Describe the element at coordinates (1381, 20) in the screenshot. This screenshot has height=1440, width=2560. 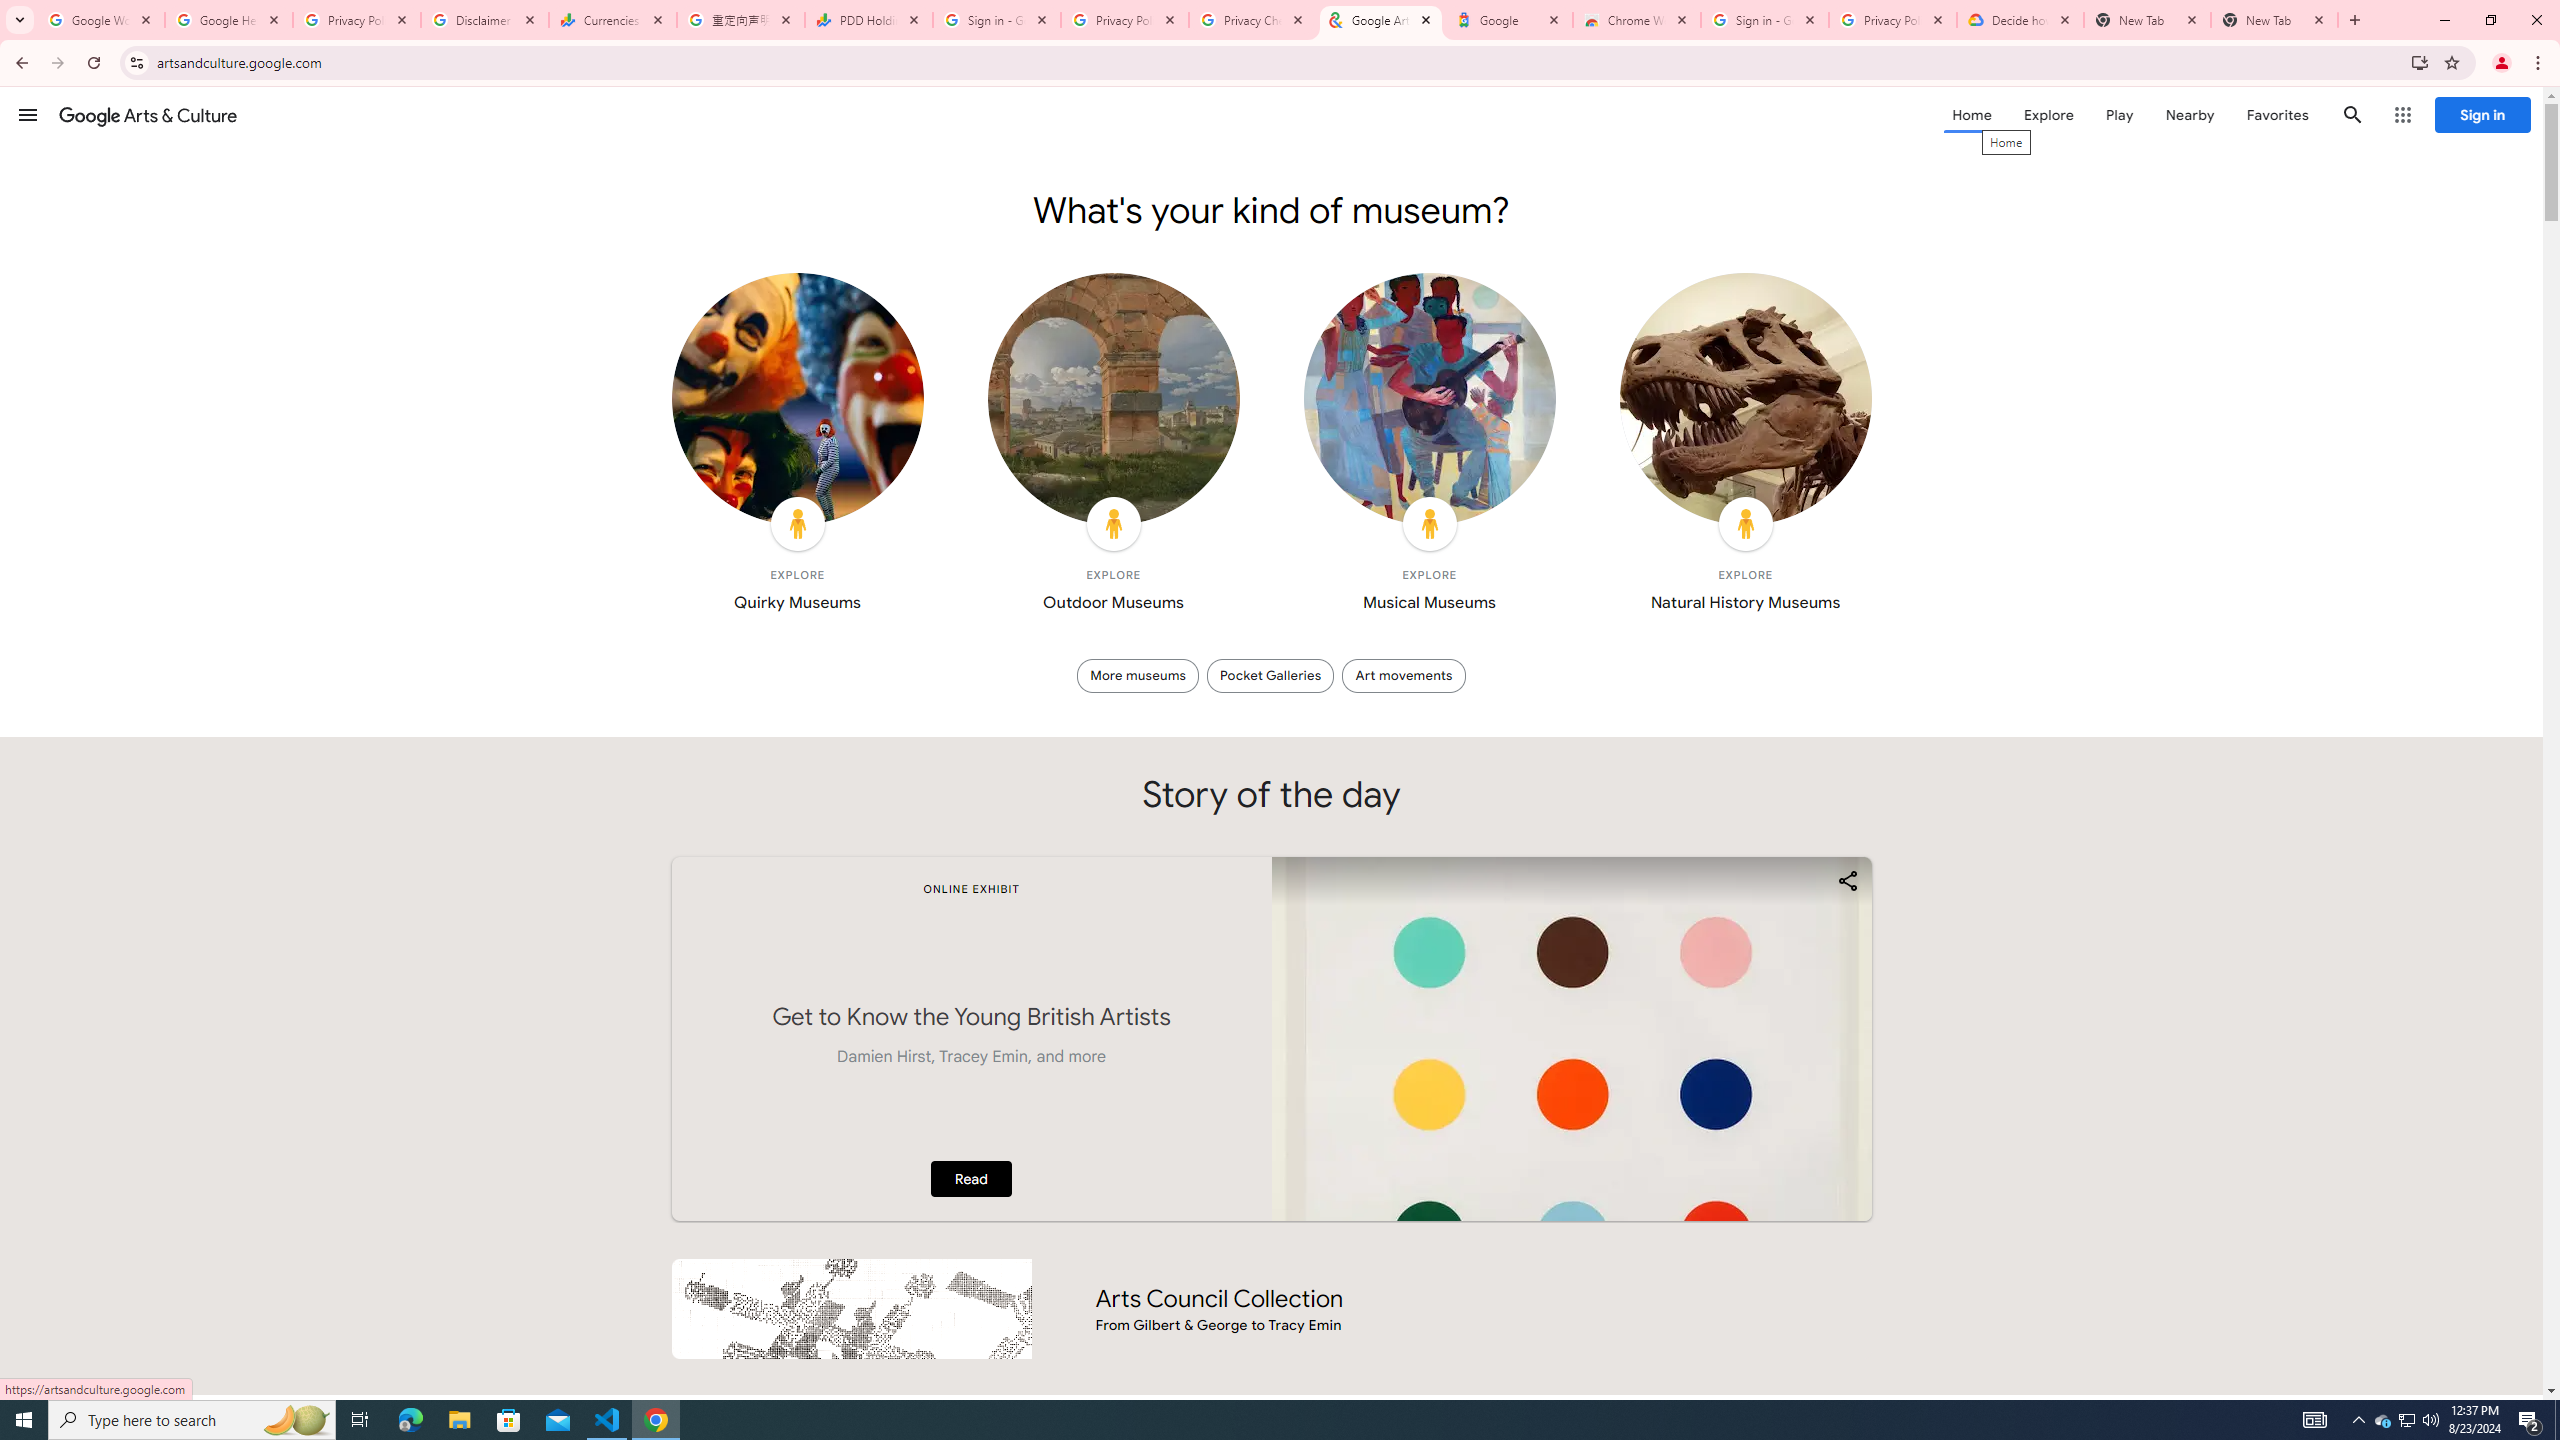
I see `Google Arts & Culture` at that location.